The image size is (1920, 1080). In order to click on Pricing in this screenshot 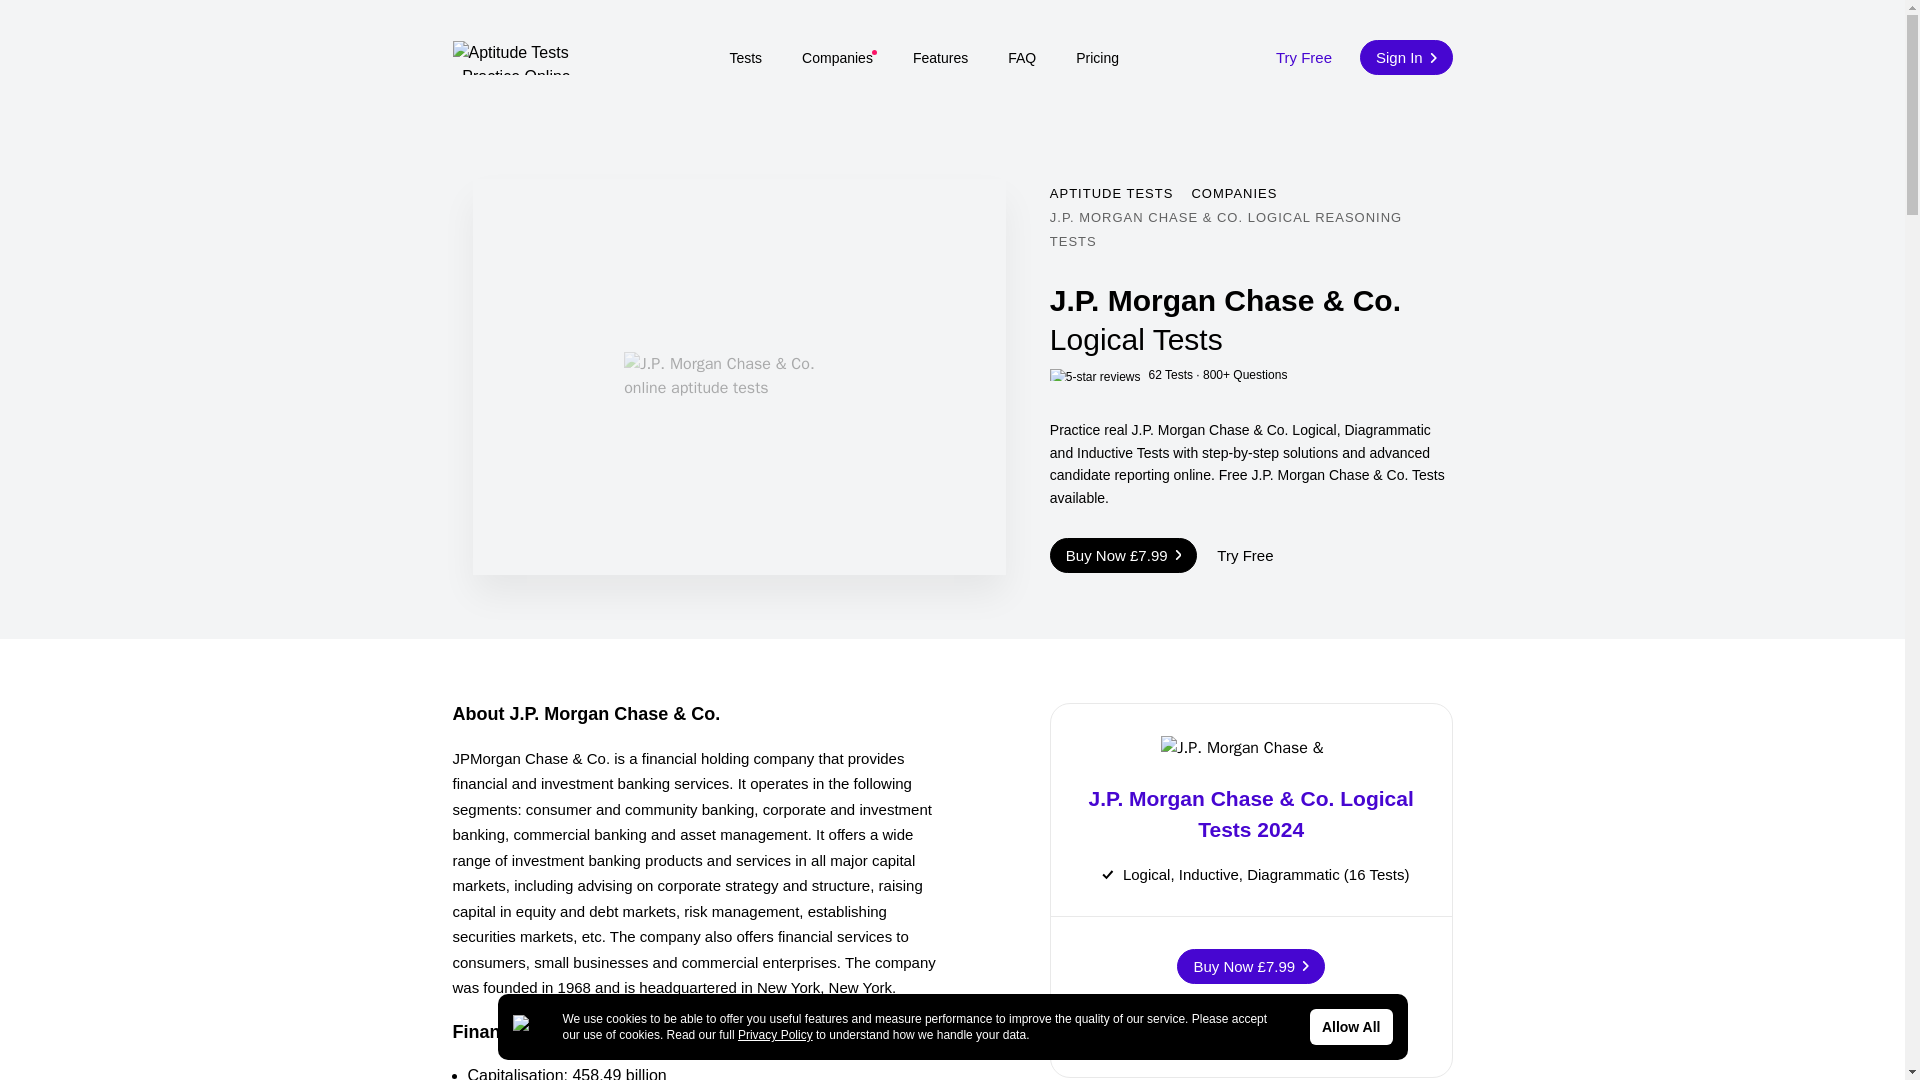, I will do `click(1097, 57)`.